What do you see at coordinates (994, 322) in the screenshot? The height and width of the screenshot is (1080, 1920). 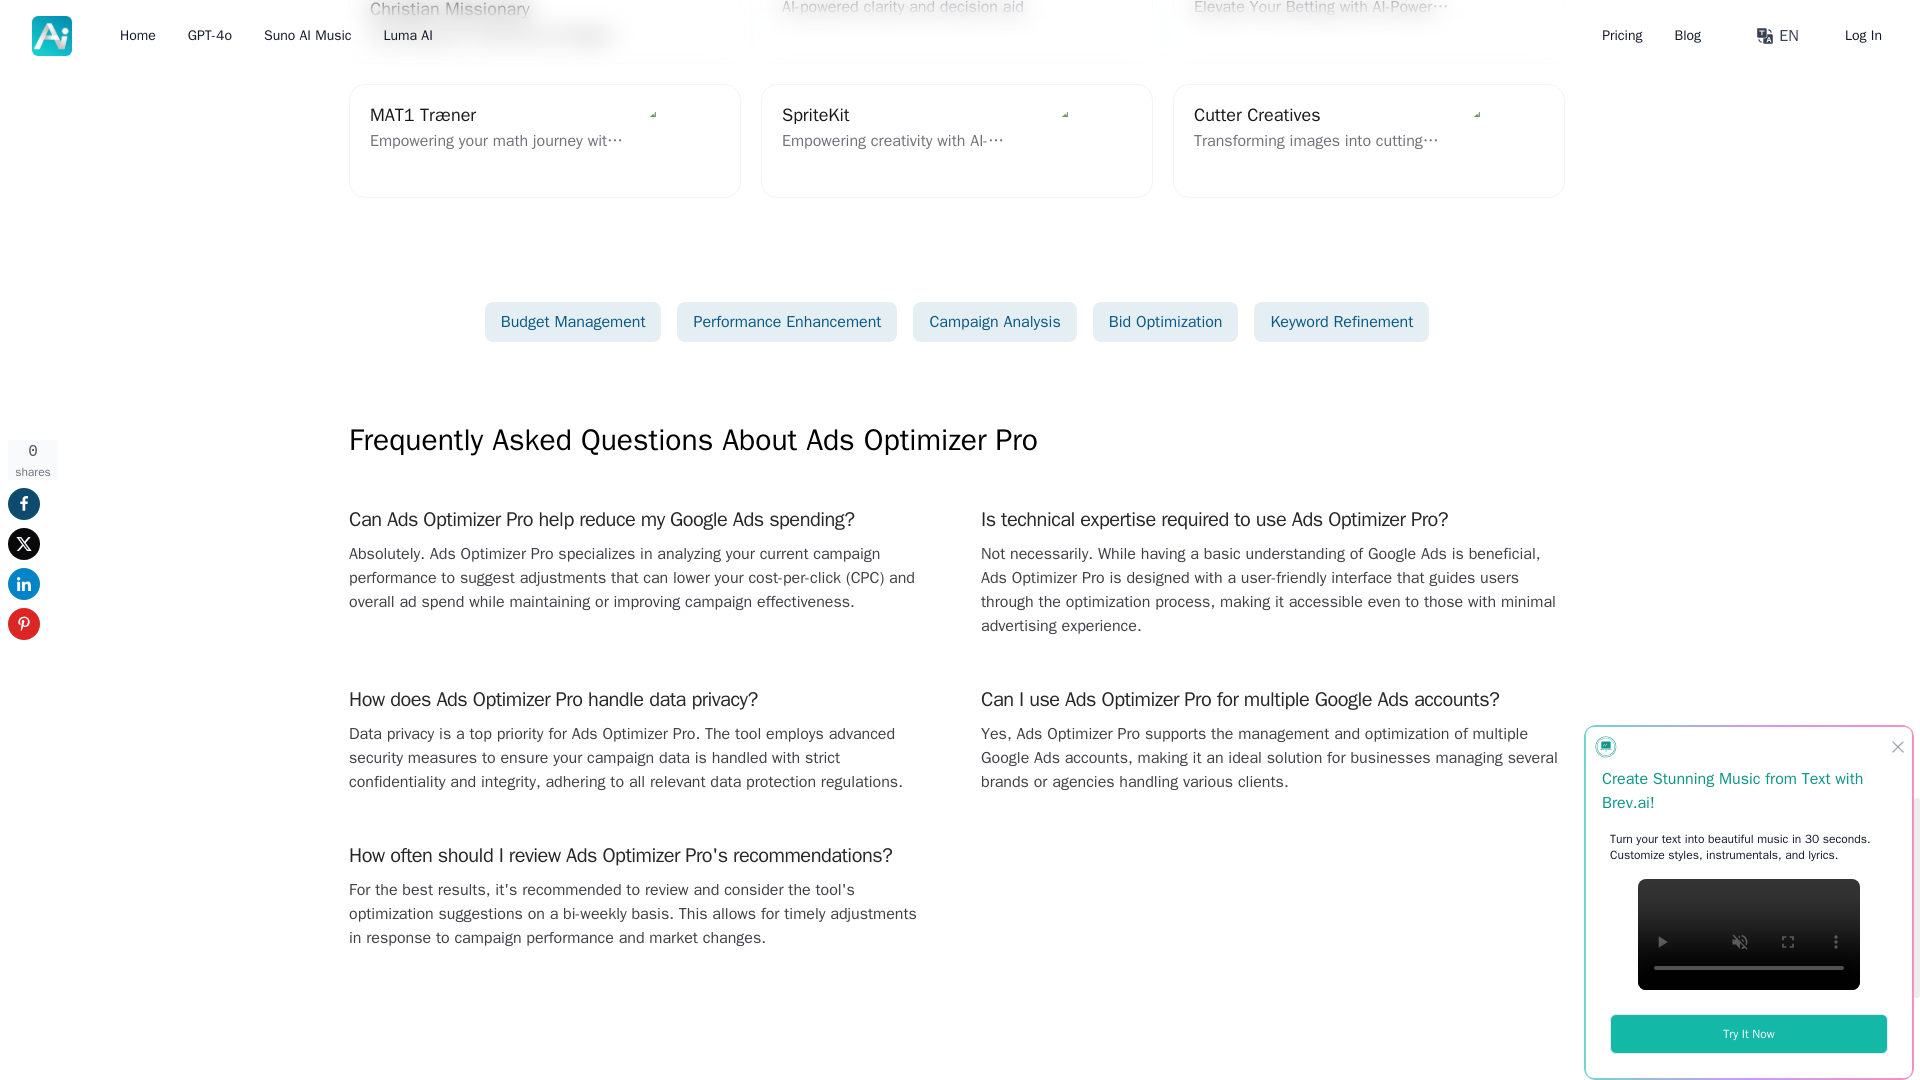 I see `Campaign Analysis` at bounding box center [994, 322].